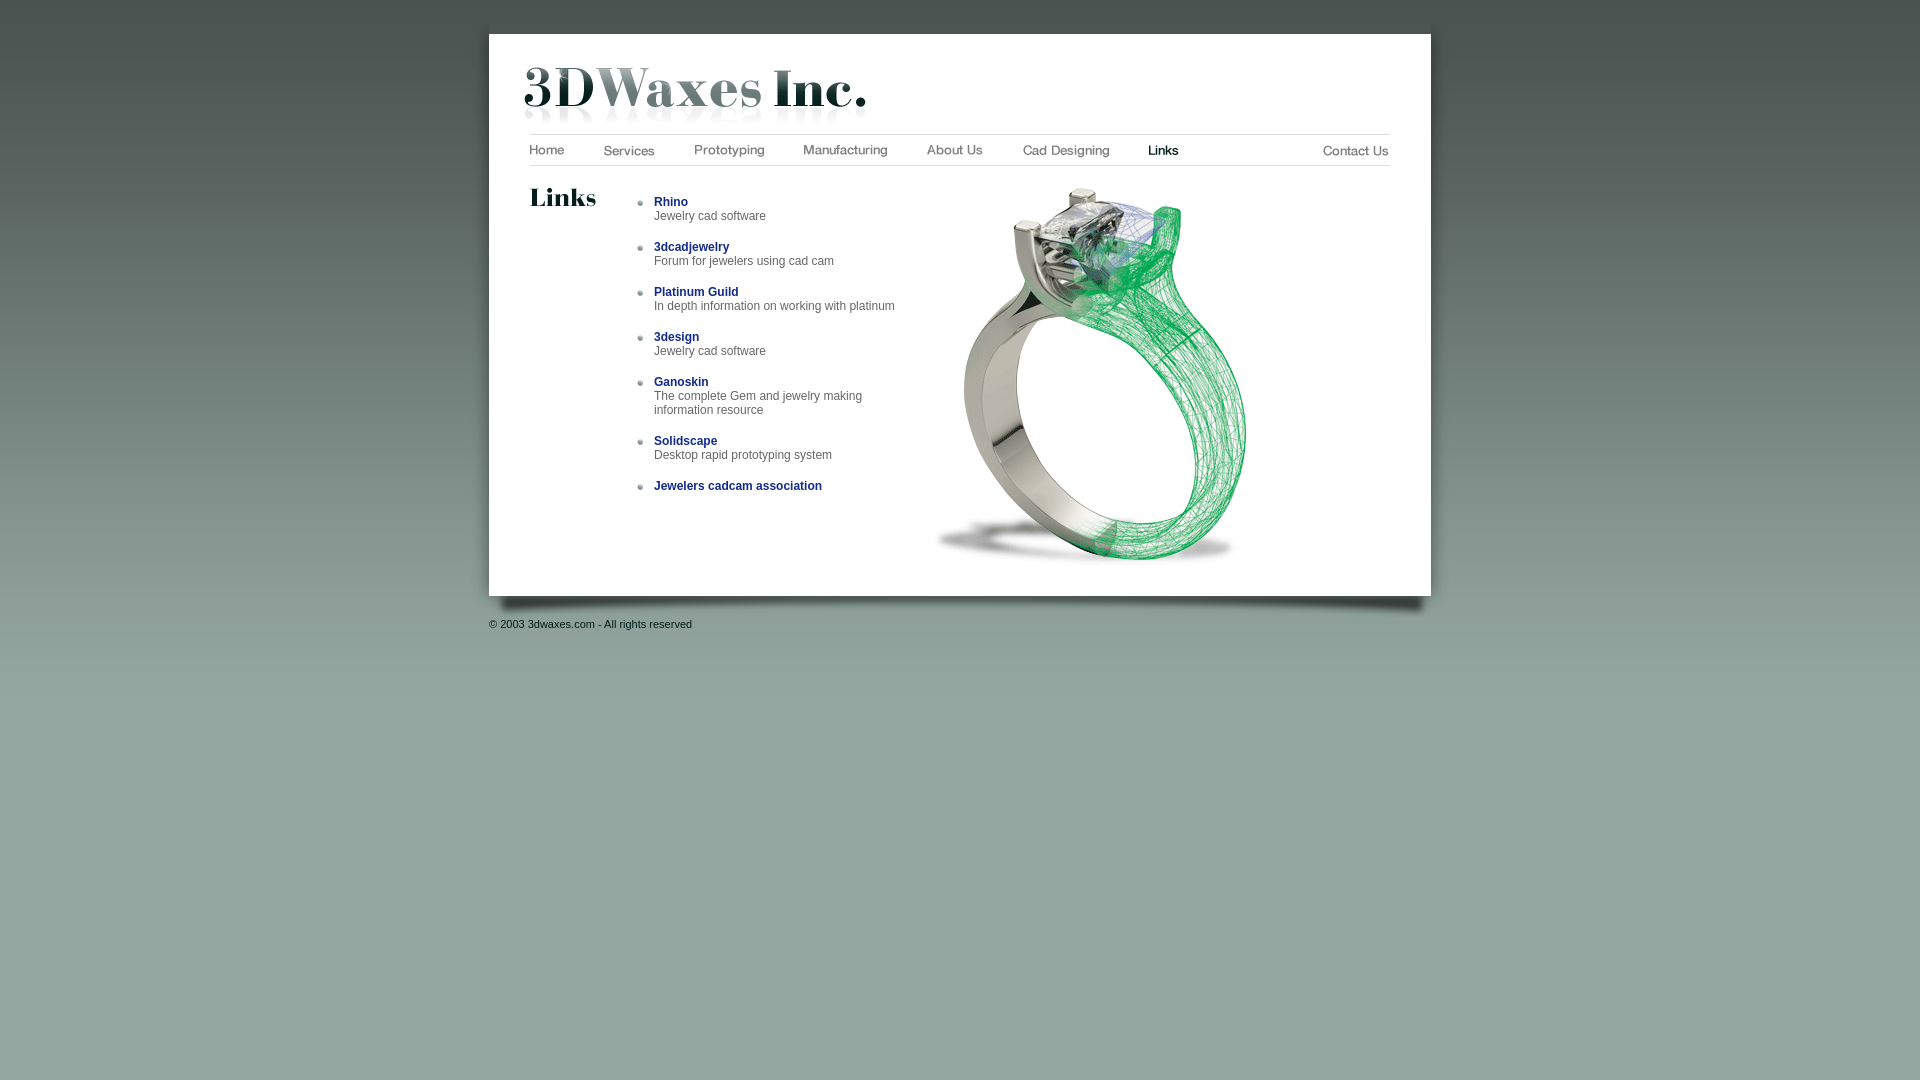 This screenshot has width=1920, height=1080. I want to click on Manufacturing, so click(846, 151).